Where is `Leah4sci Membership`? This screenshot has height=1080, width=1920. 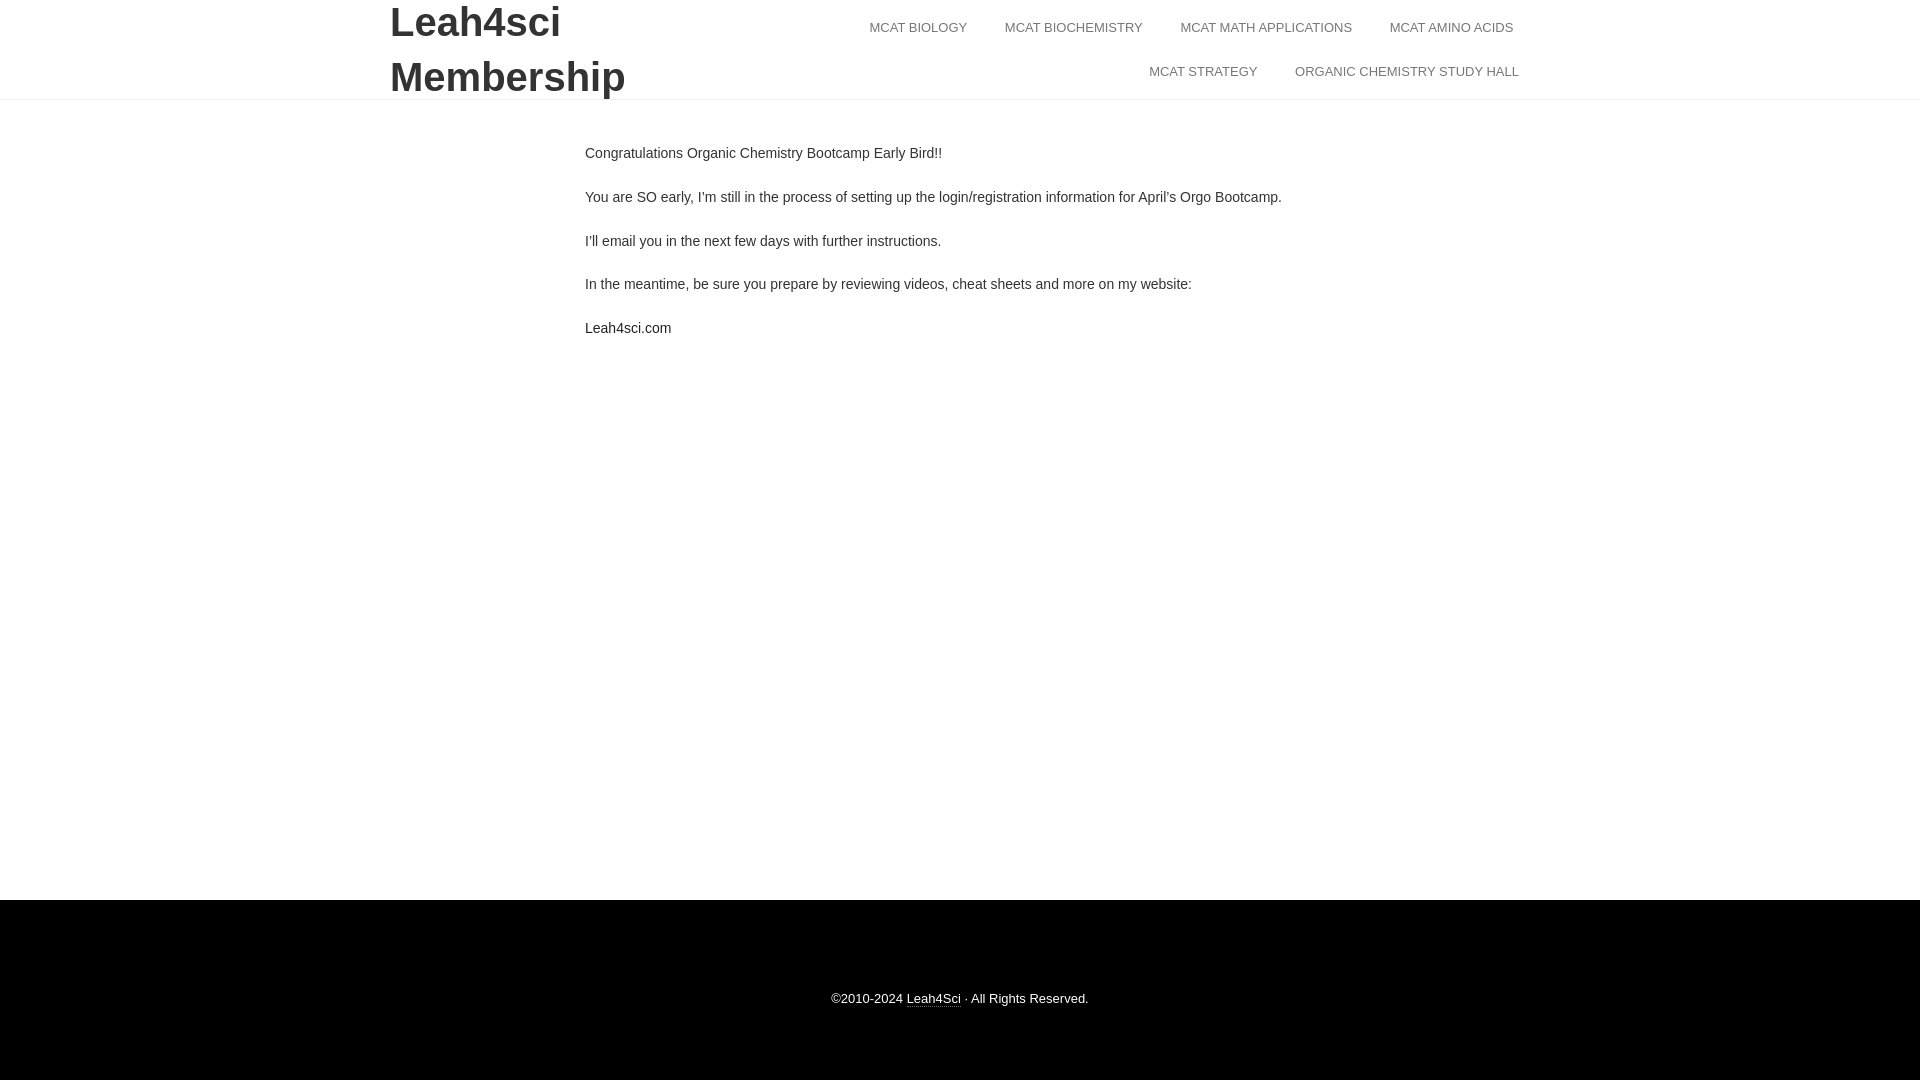
Leah4sci Membership is located at coordinates (545, 60).